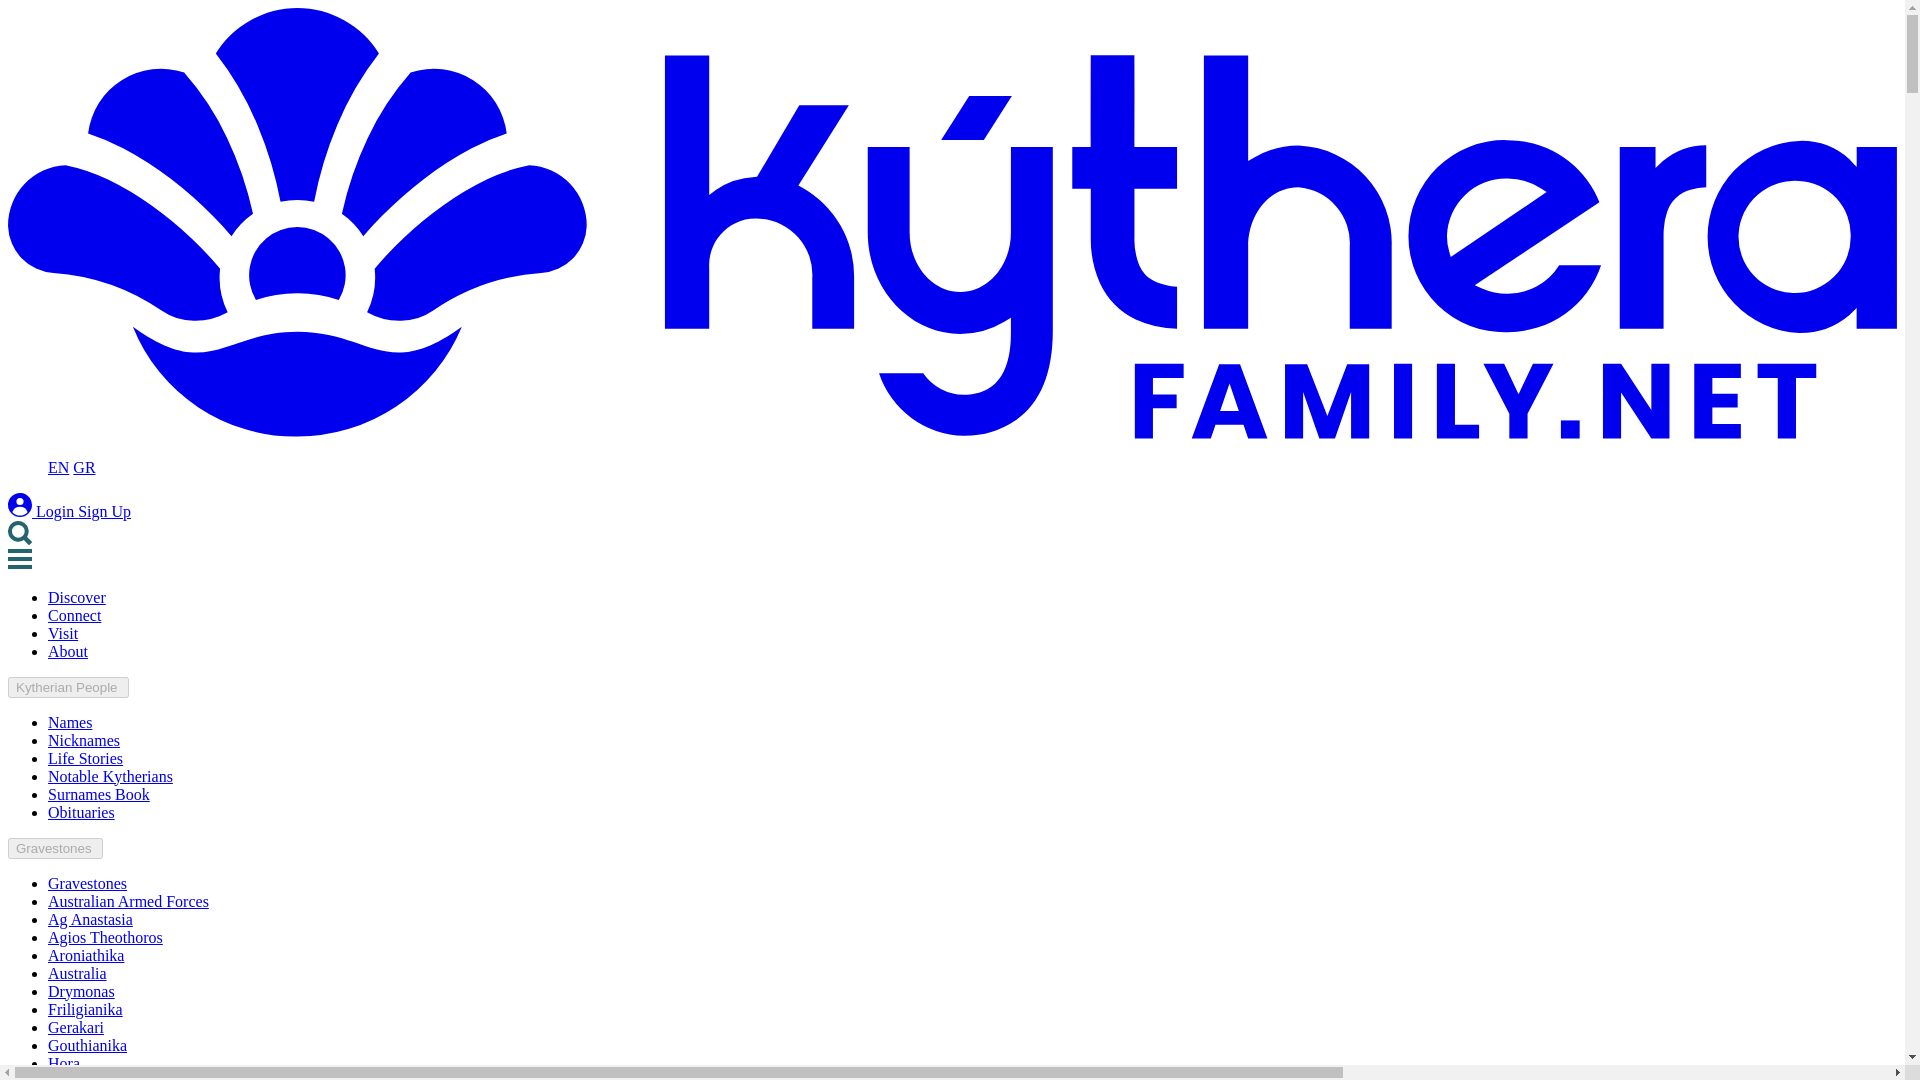 This screenshot has width=1920, height=1080. I want to click on About, so click(68, 650).